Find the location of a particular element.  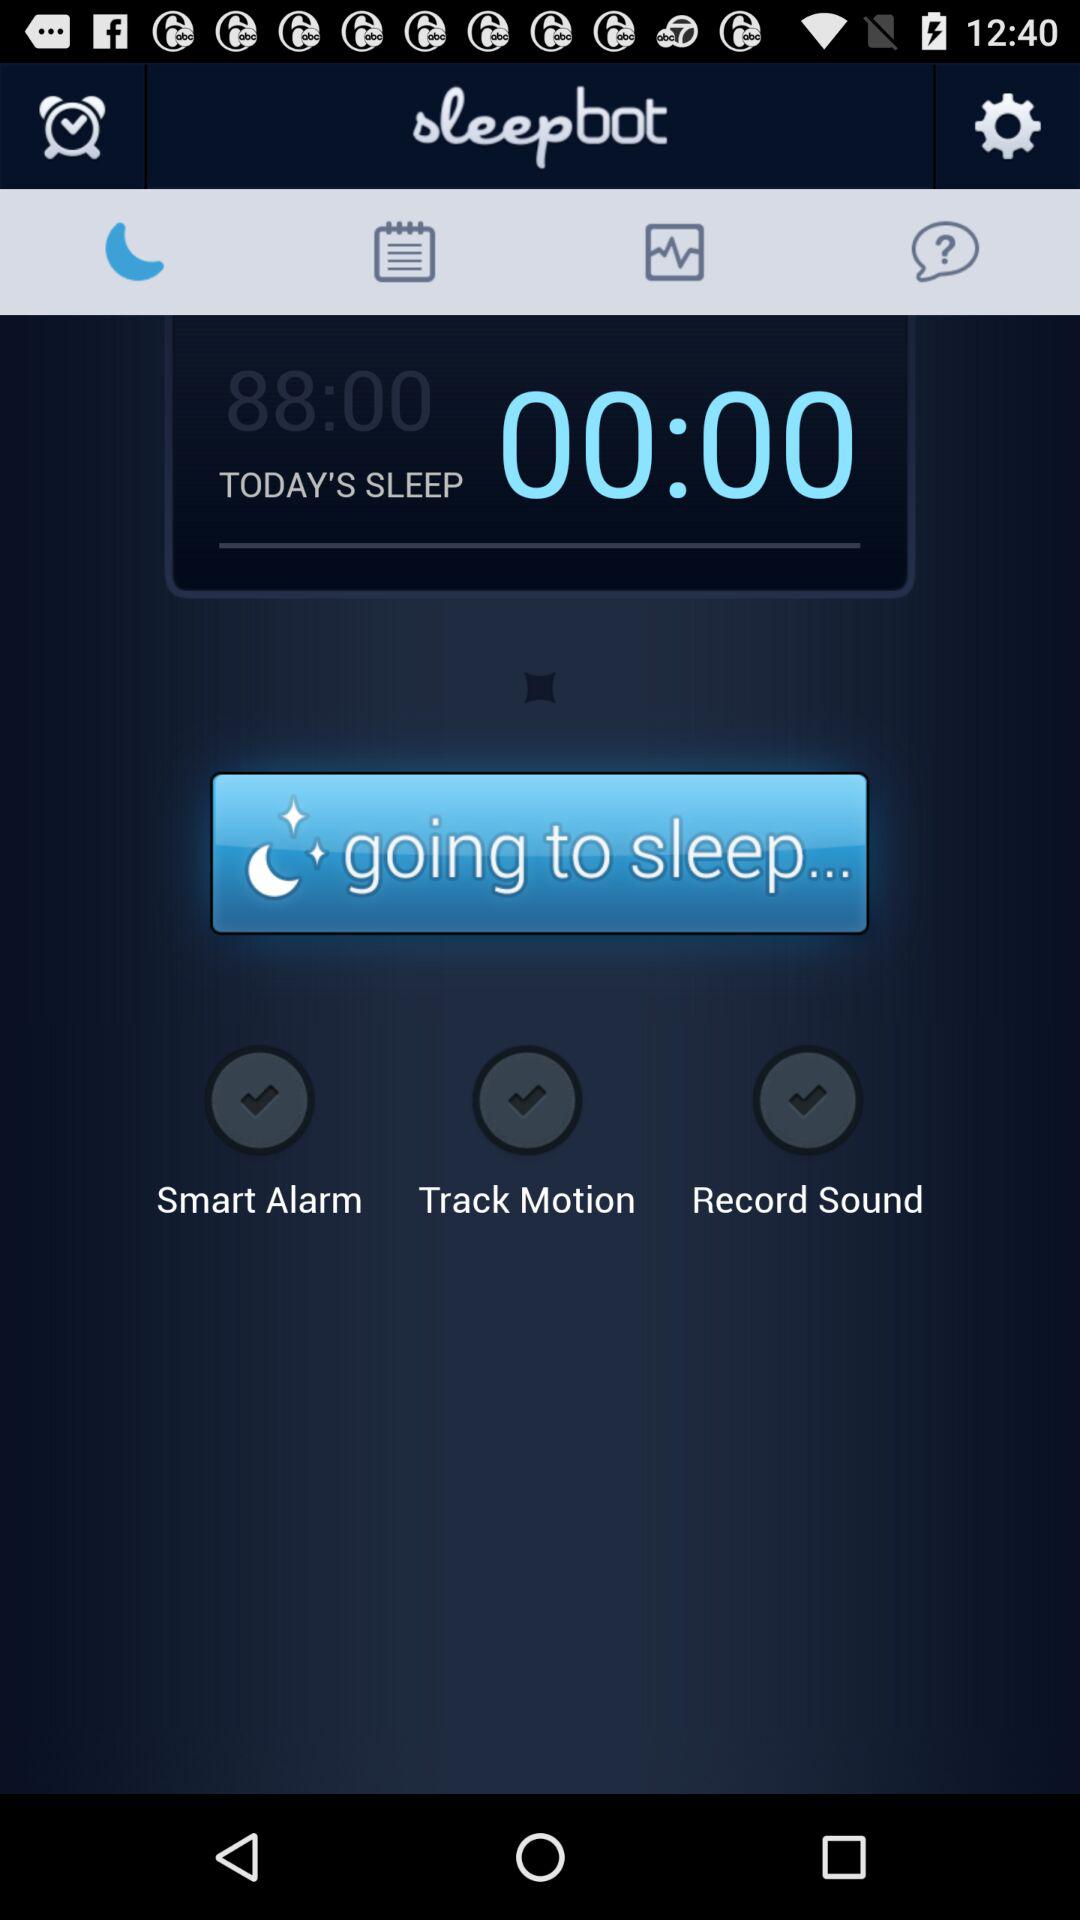

set an alarm is located at coordinates (74, 127).